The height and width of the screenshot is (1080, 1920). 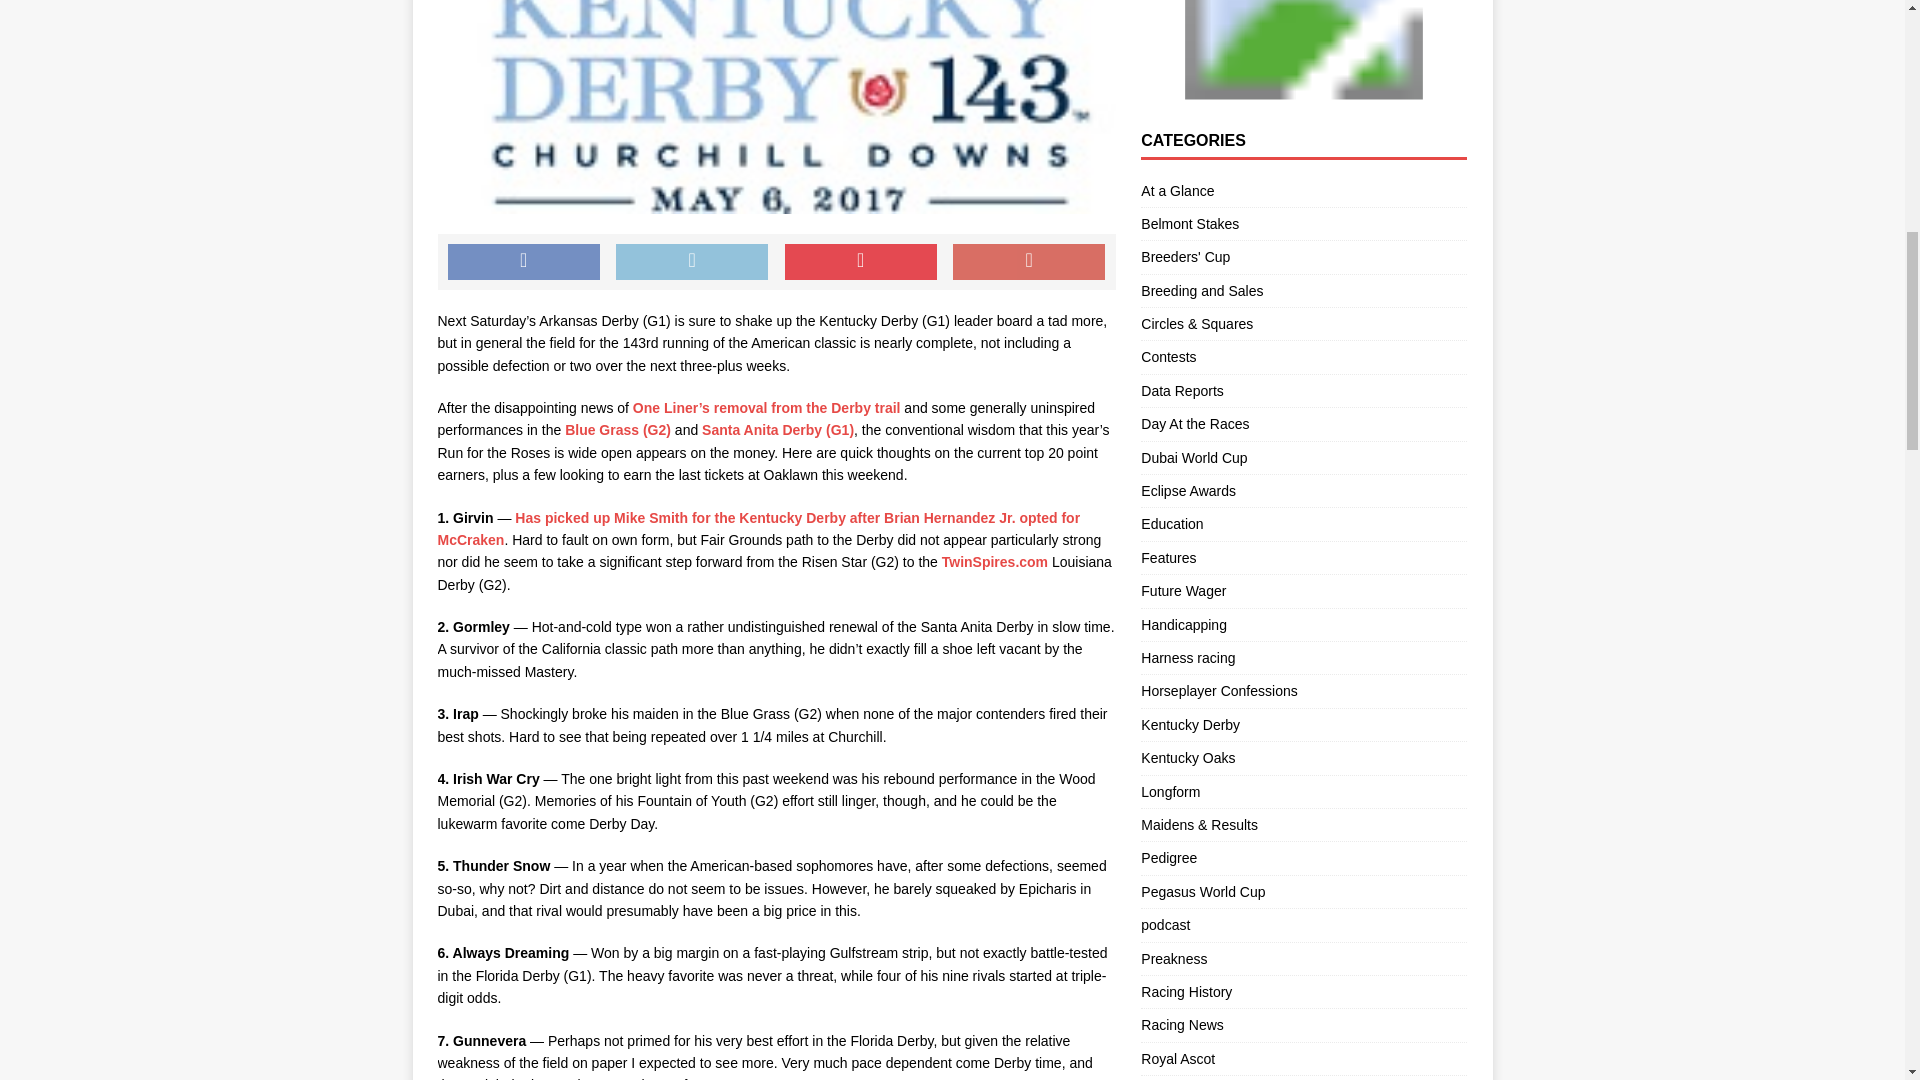 I want to click on Pin This Post, so click(x=860, y=262).